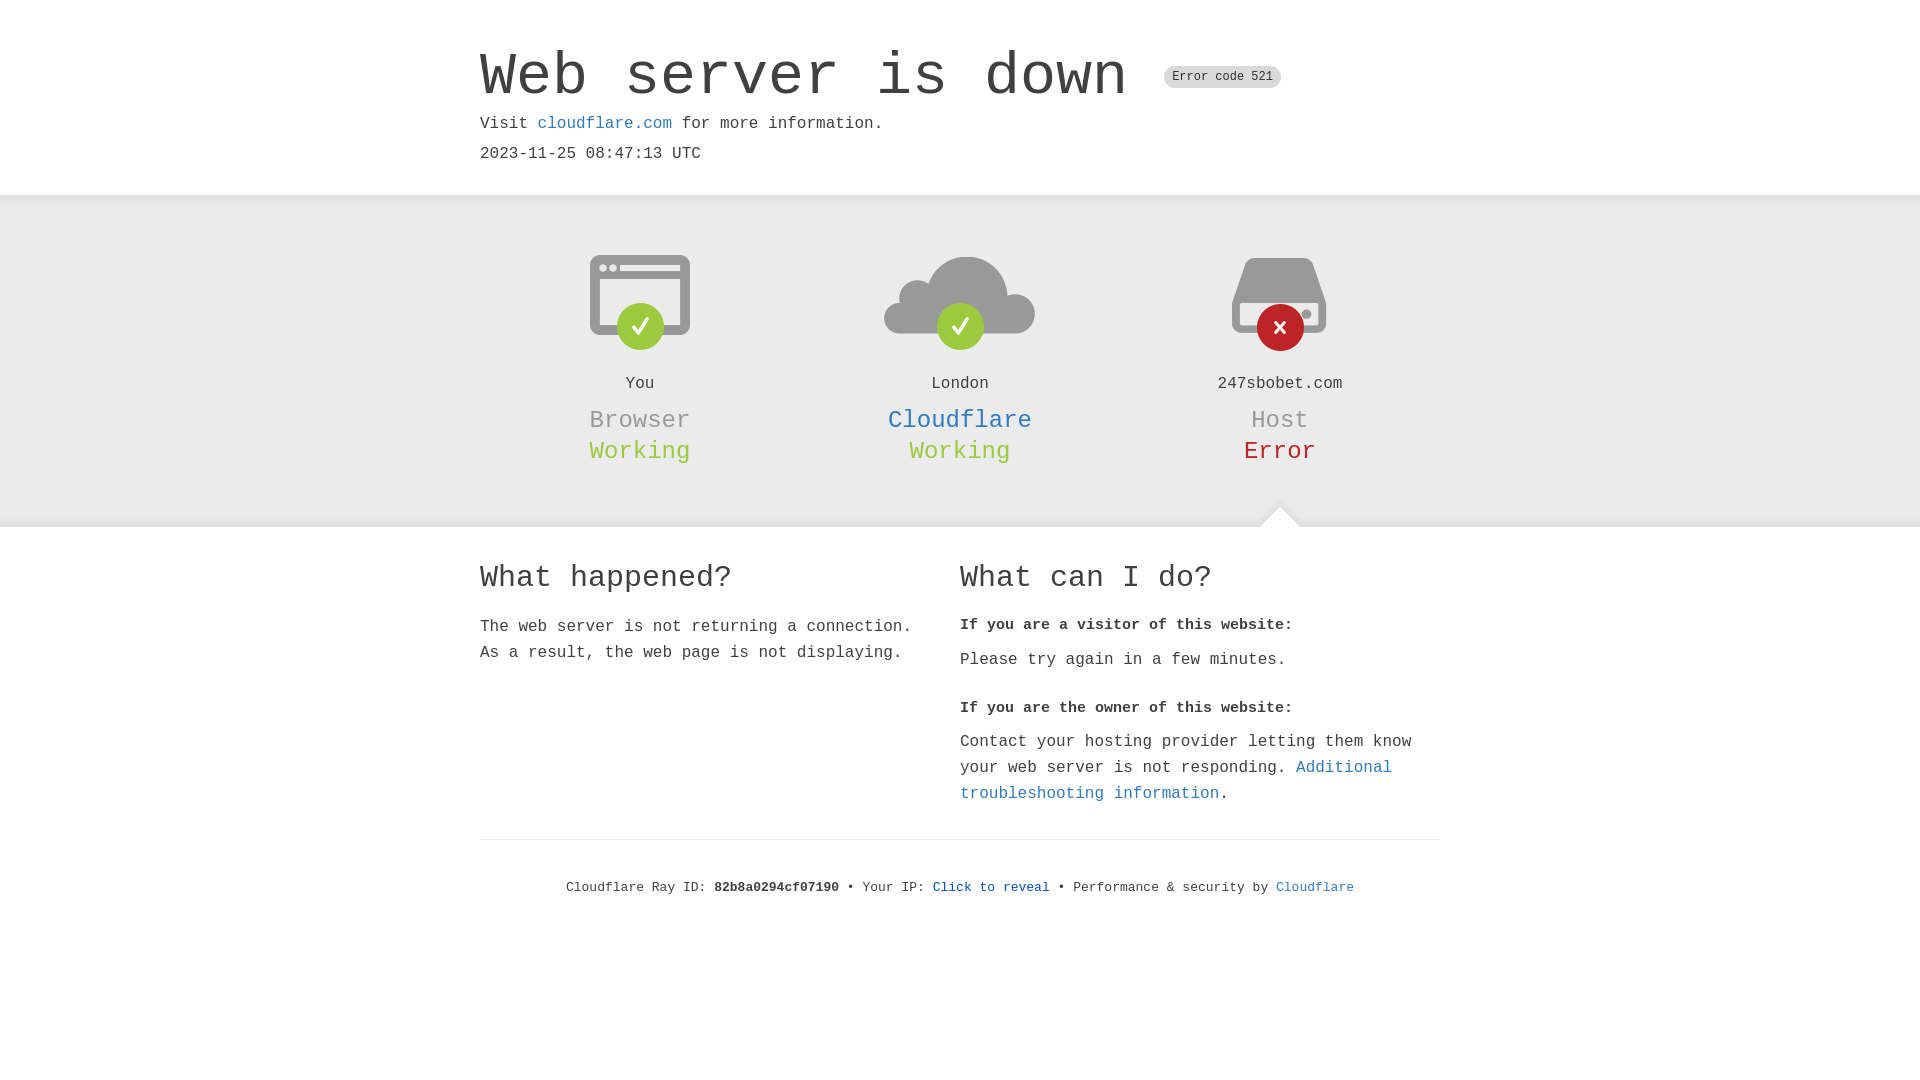 This screenshot has height=1080, width=1920. Describe the element at coordinates (605, 124) in the screenshot. I see `cloudflare.com` at that location.